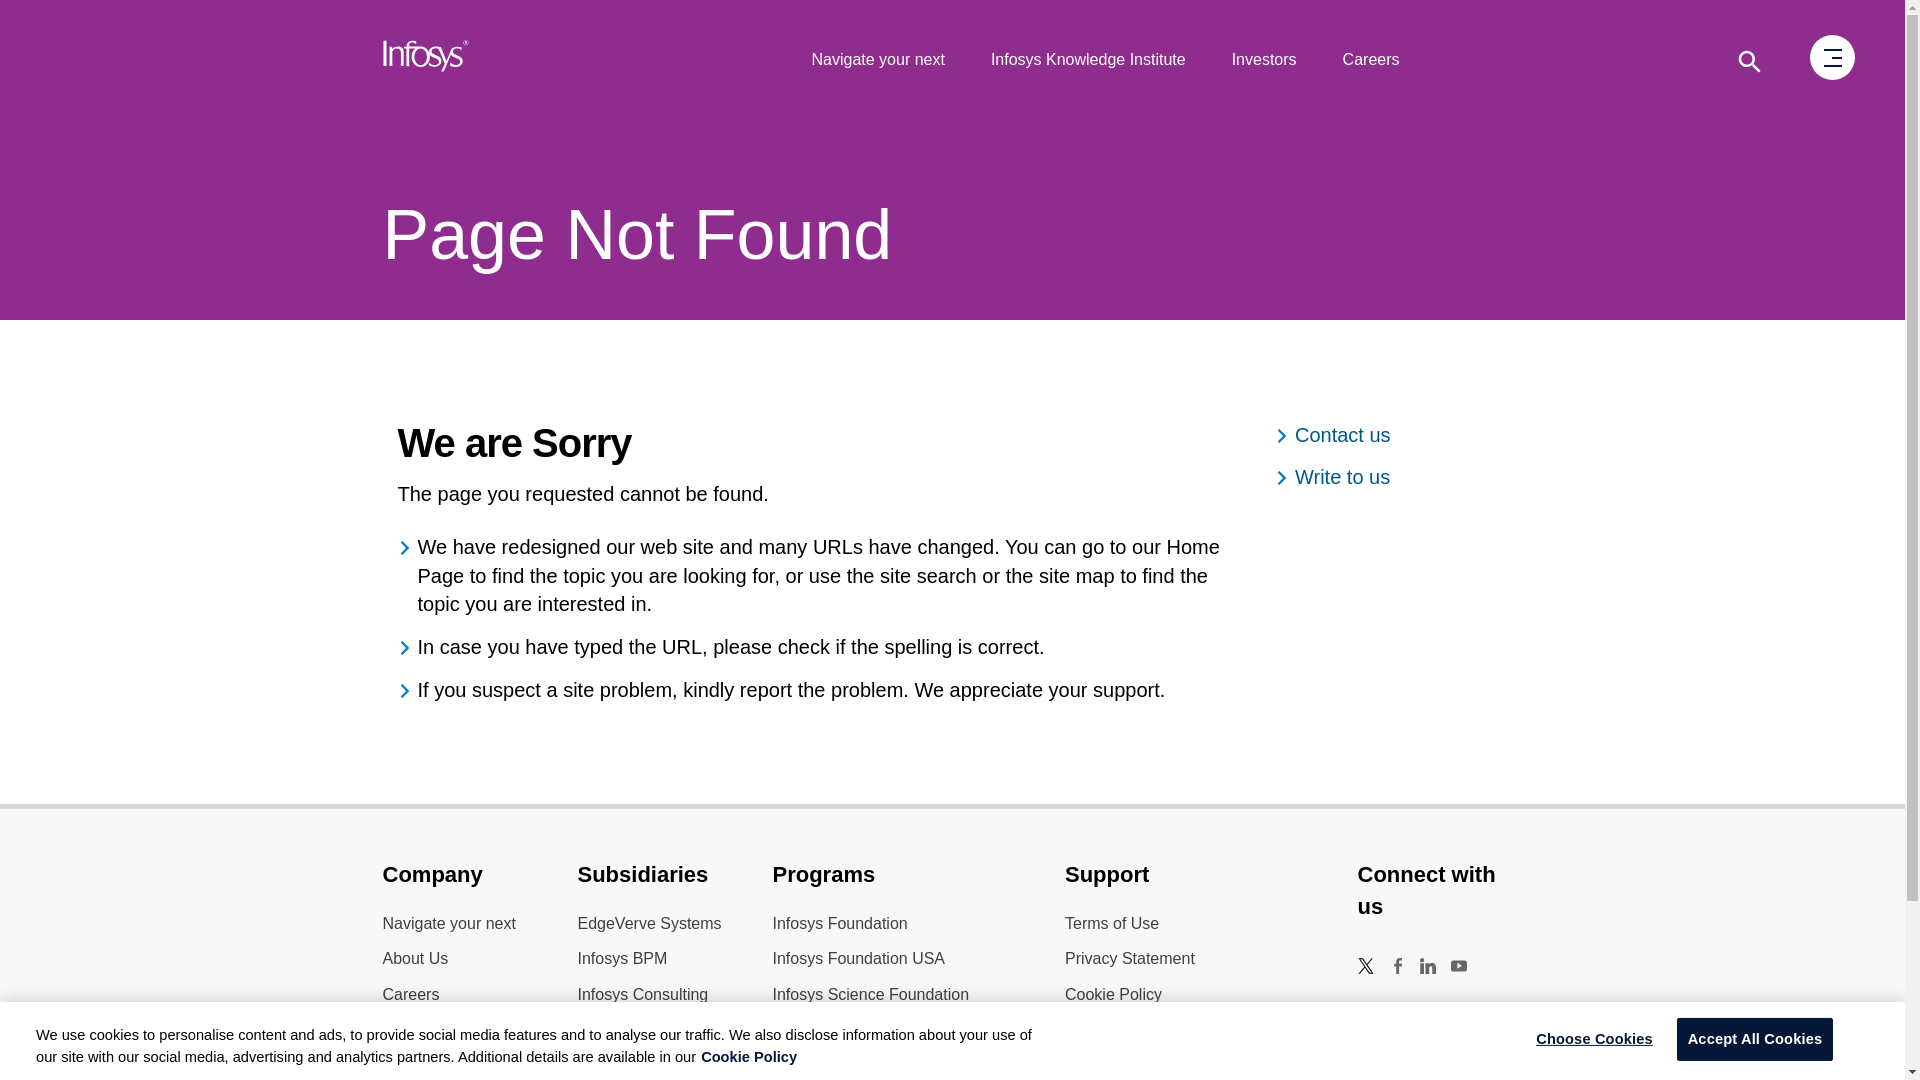  I want to click on Investors, so click(1264, 60).